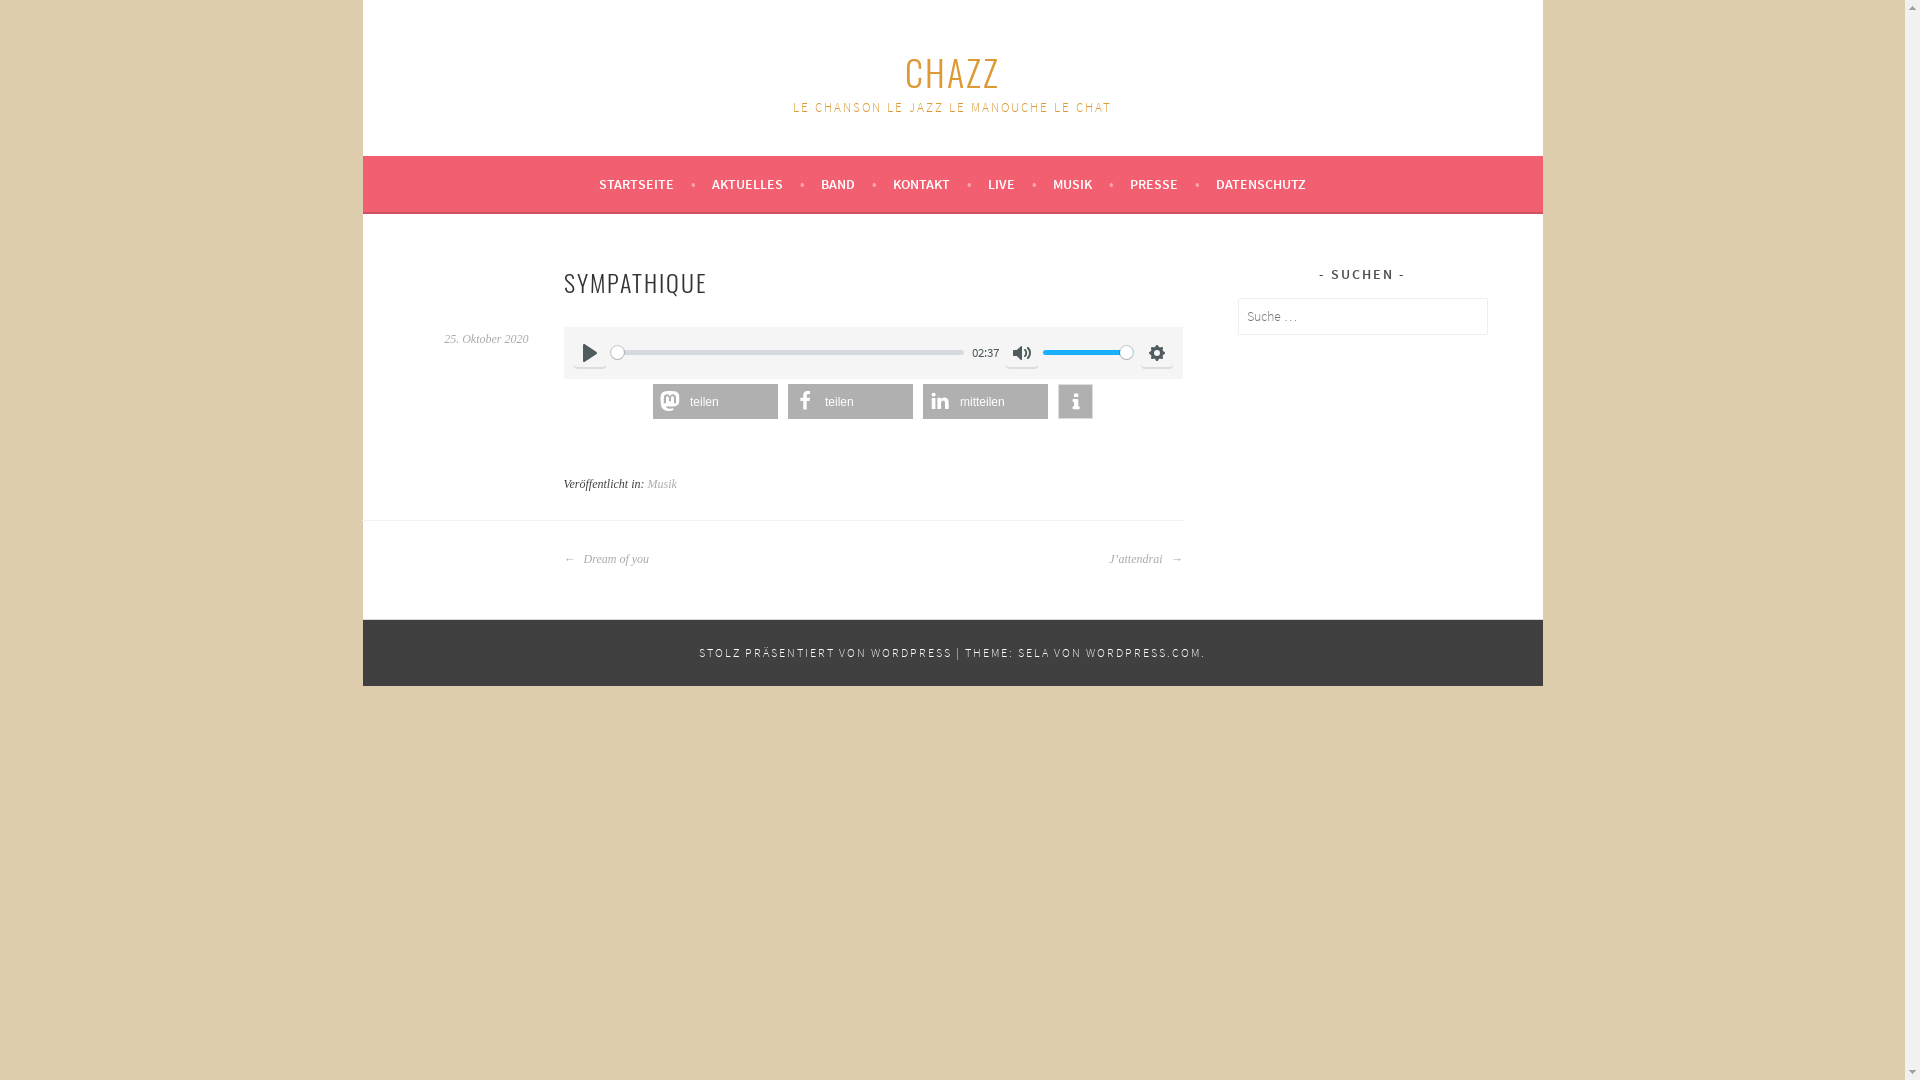 The width and height of the screenshot is (1920, 1080). Describe the element at coordinates (1022, 353) in the screenshot. I see `MUTE` at that location.